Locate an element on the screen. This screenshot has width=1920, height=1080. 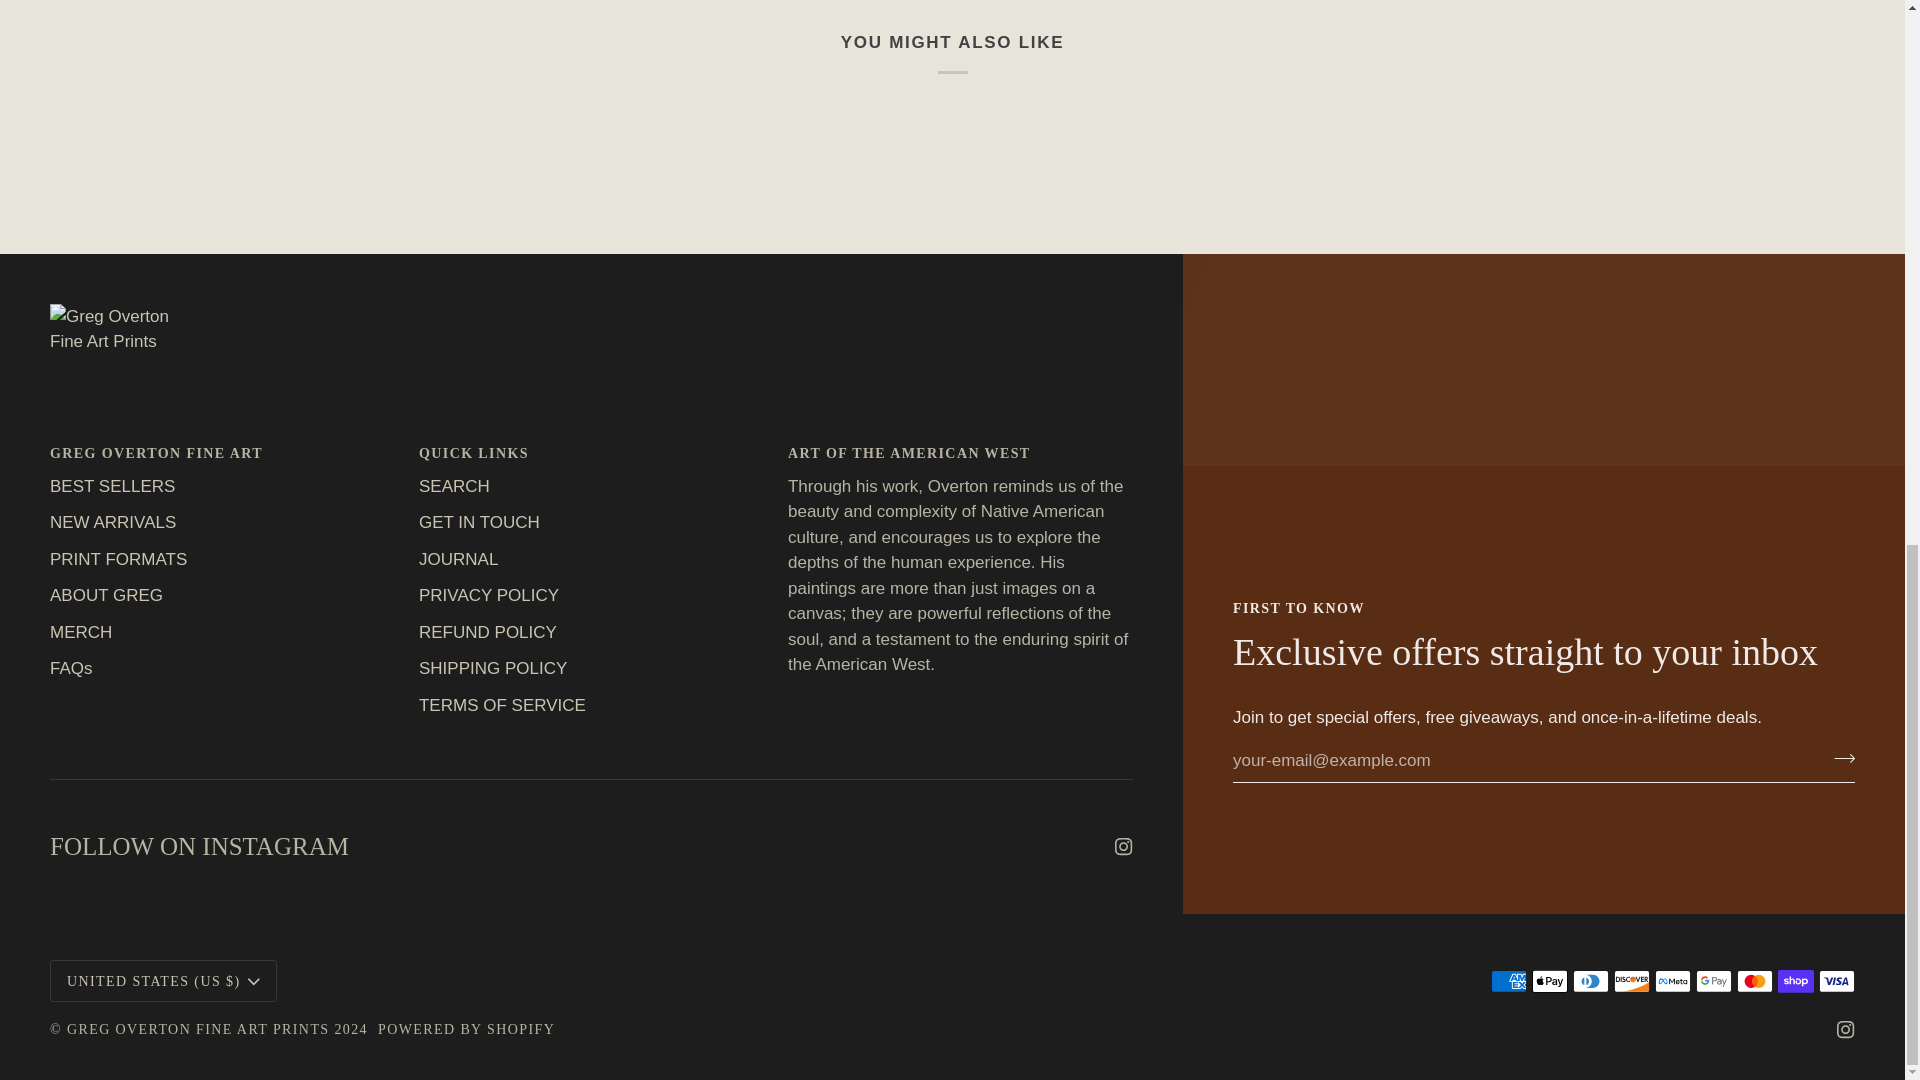
APPLE PAY is located at coordinates (1550, 980).